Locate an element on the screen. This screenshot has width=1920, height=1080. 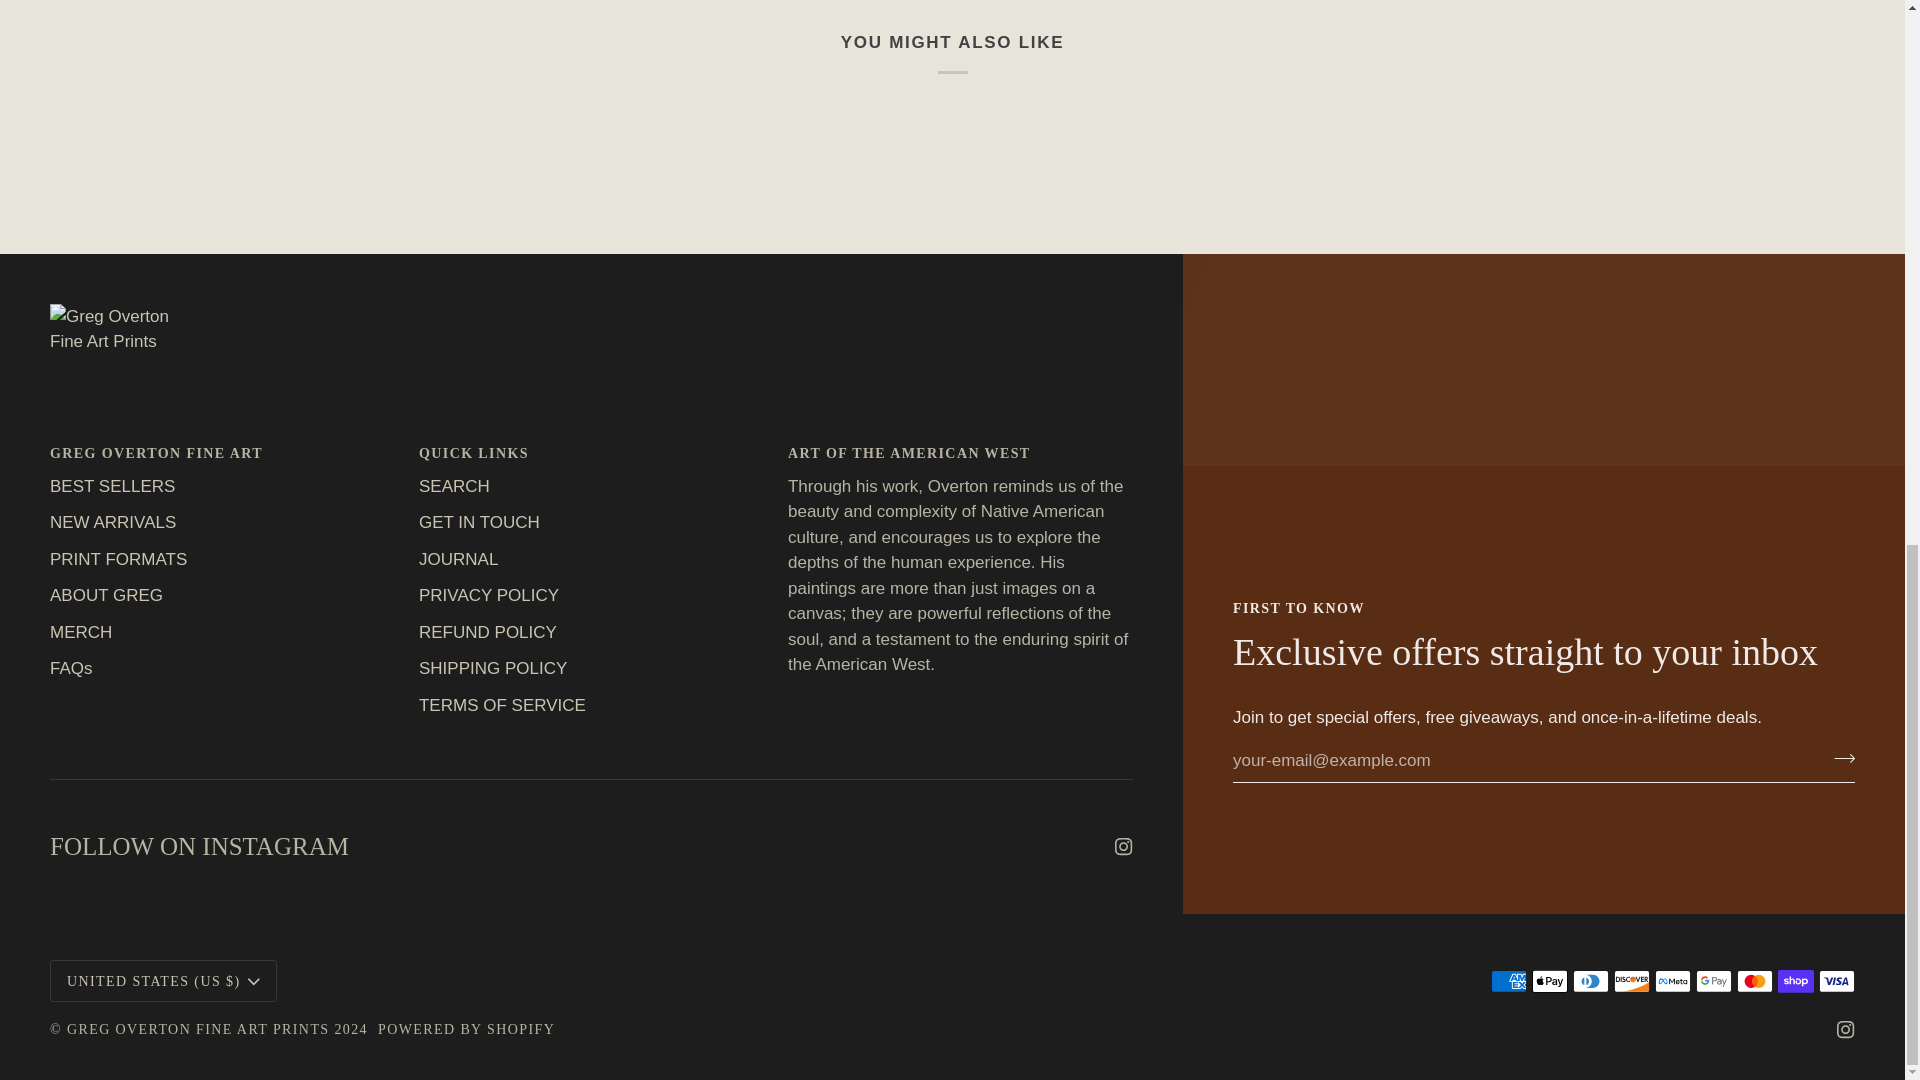
APPLE PAY is located at coordinates (1550, 980).